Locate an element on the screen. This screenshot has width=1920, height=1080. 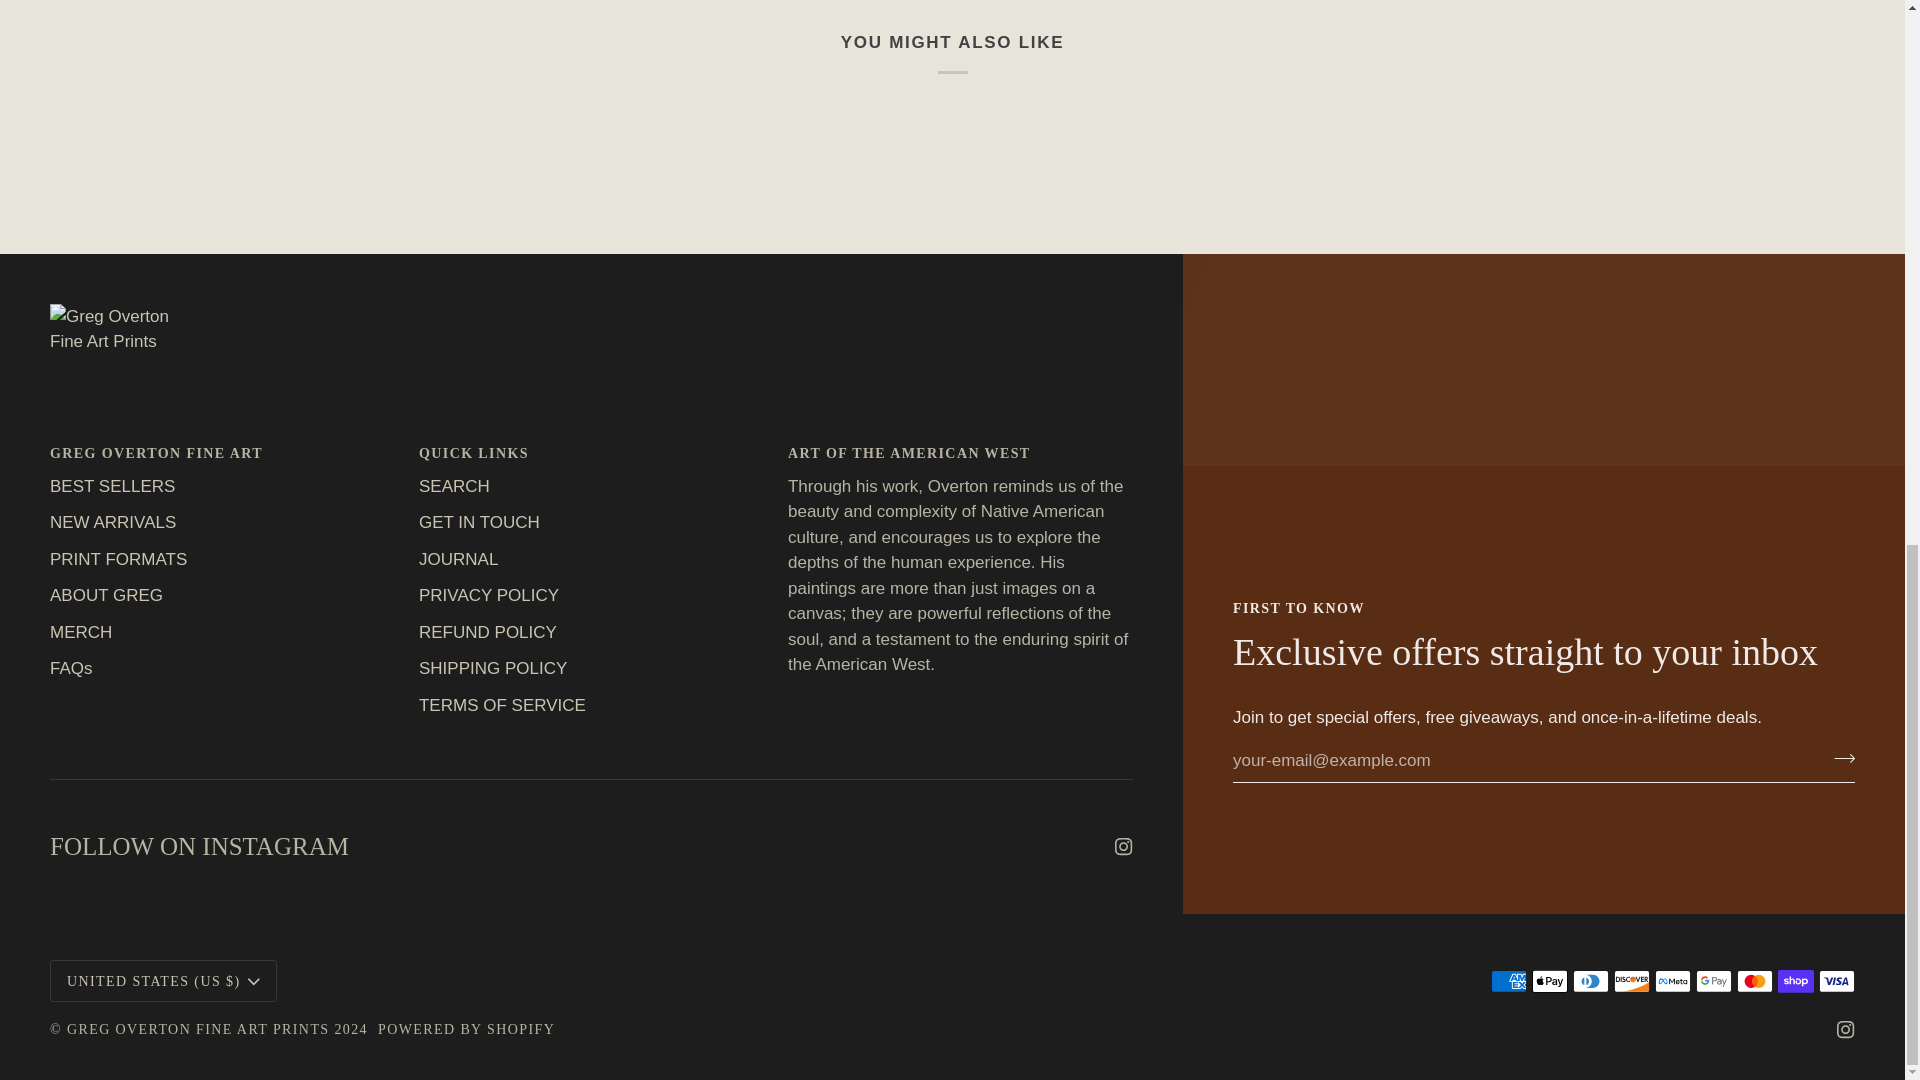
APPLE PAY is located at coordinates (1550, 980).